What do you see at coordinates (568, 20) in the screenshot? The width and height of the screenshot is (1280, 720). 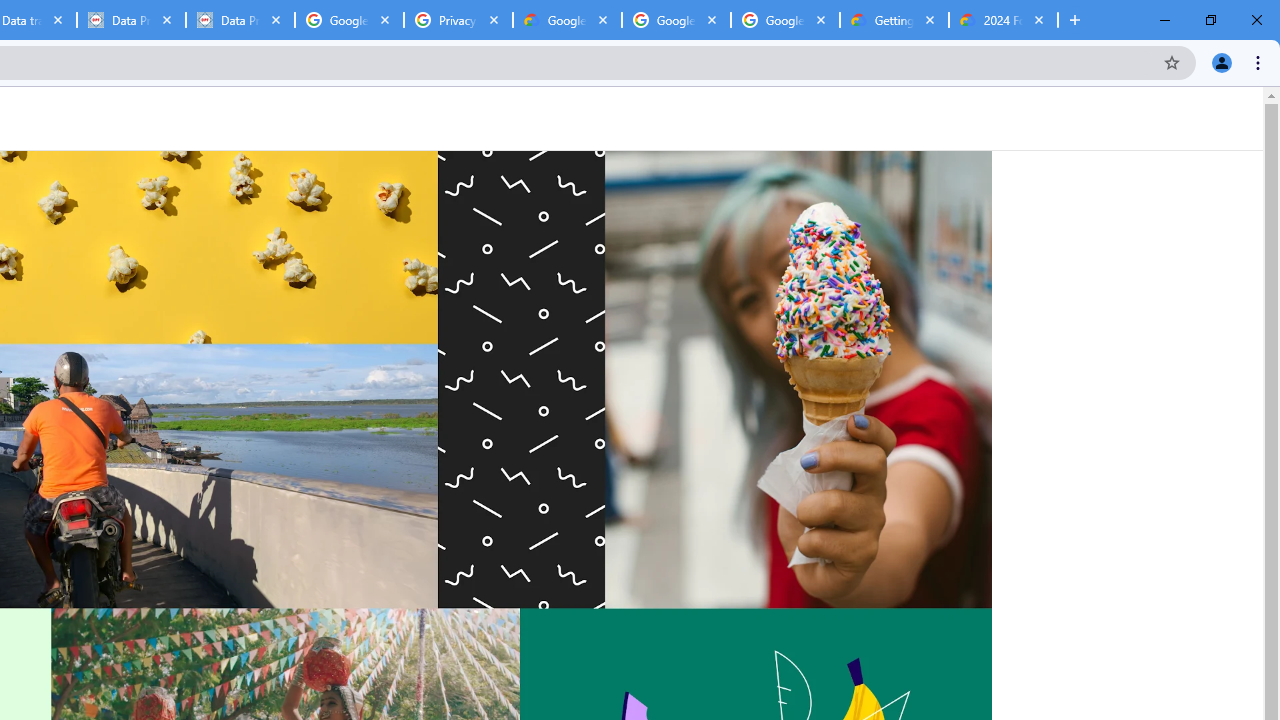 I see `Google Cloud Terms Directory | Google Cloud` at bounding box center [568, 20].